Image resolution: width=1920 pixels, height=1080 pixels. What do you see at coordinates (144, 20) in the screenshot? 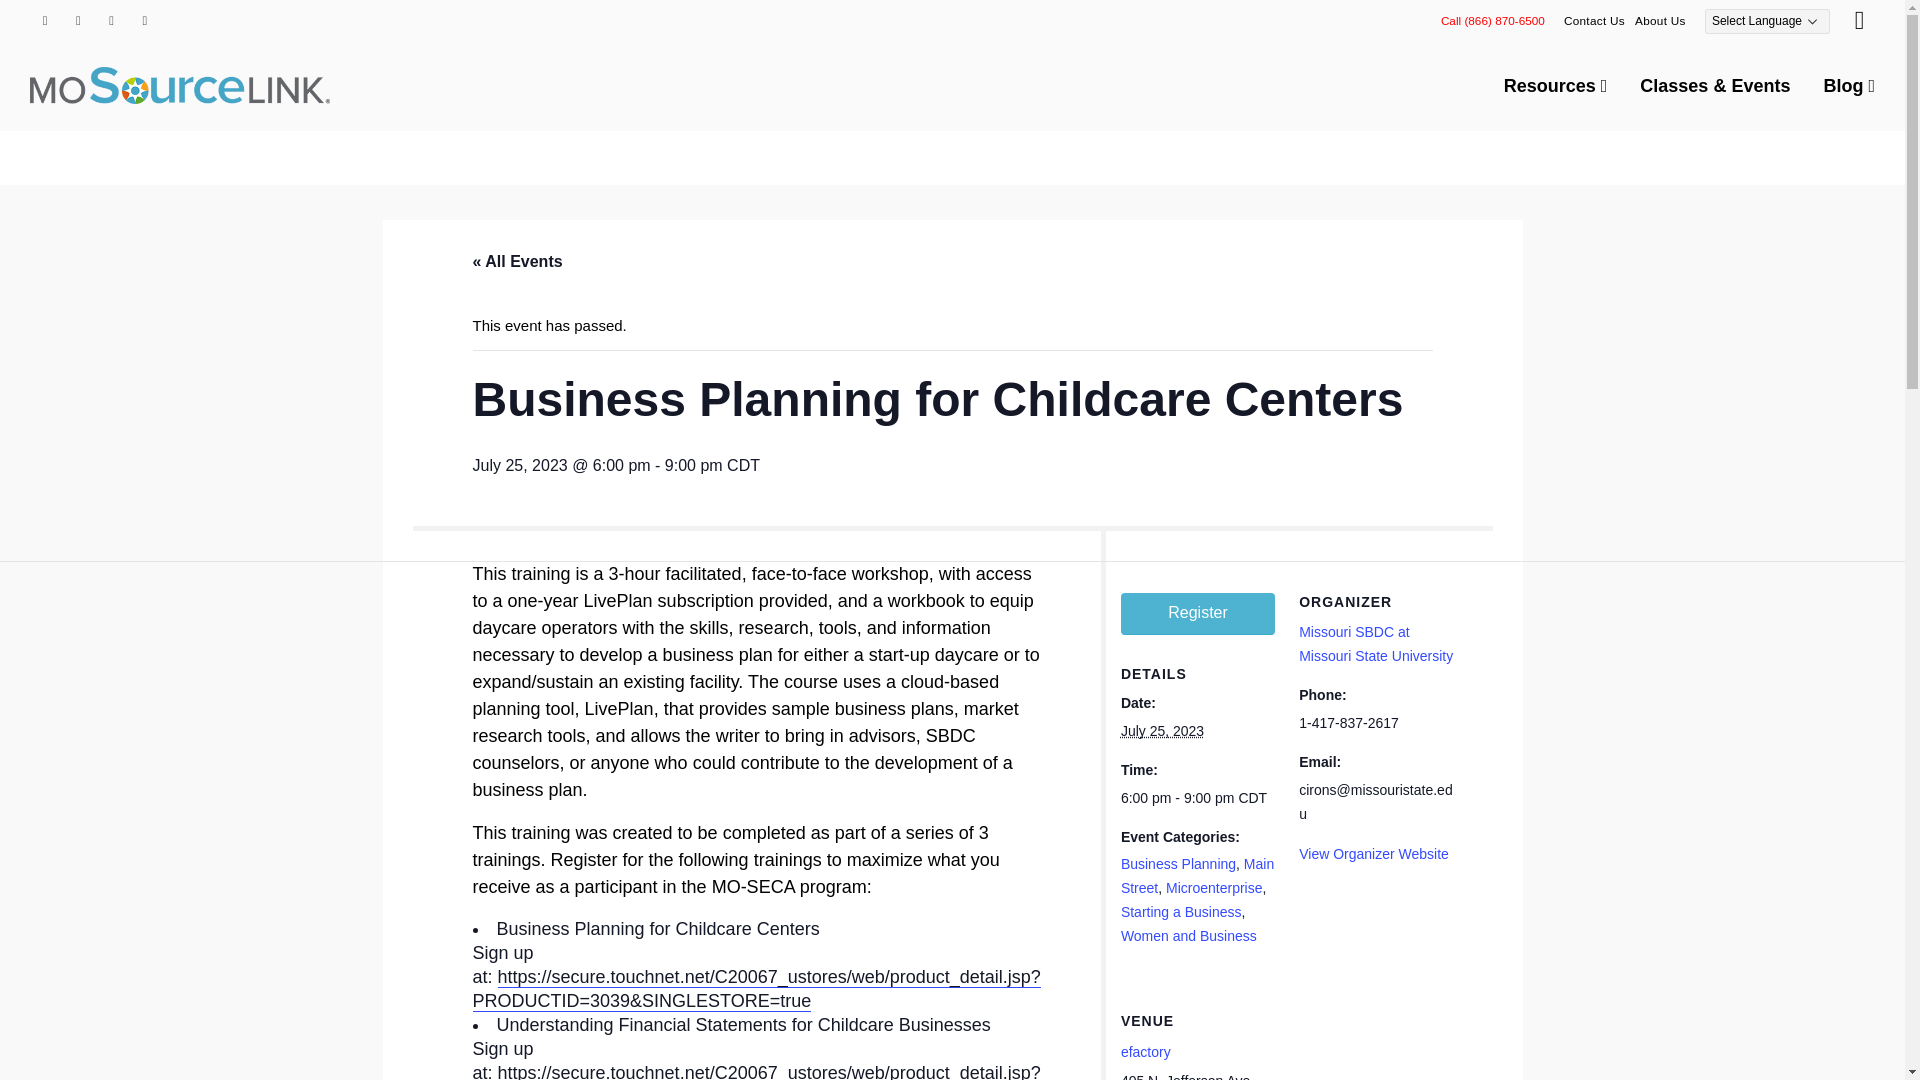
I see `LinkedIn` at bounding box center [144, 20].